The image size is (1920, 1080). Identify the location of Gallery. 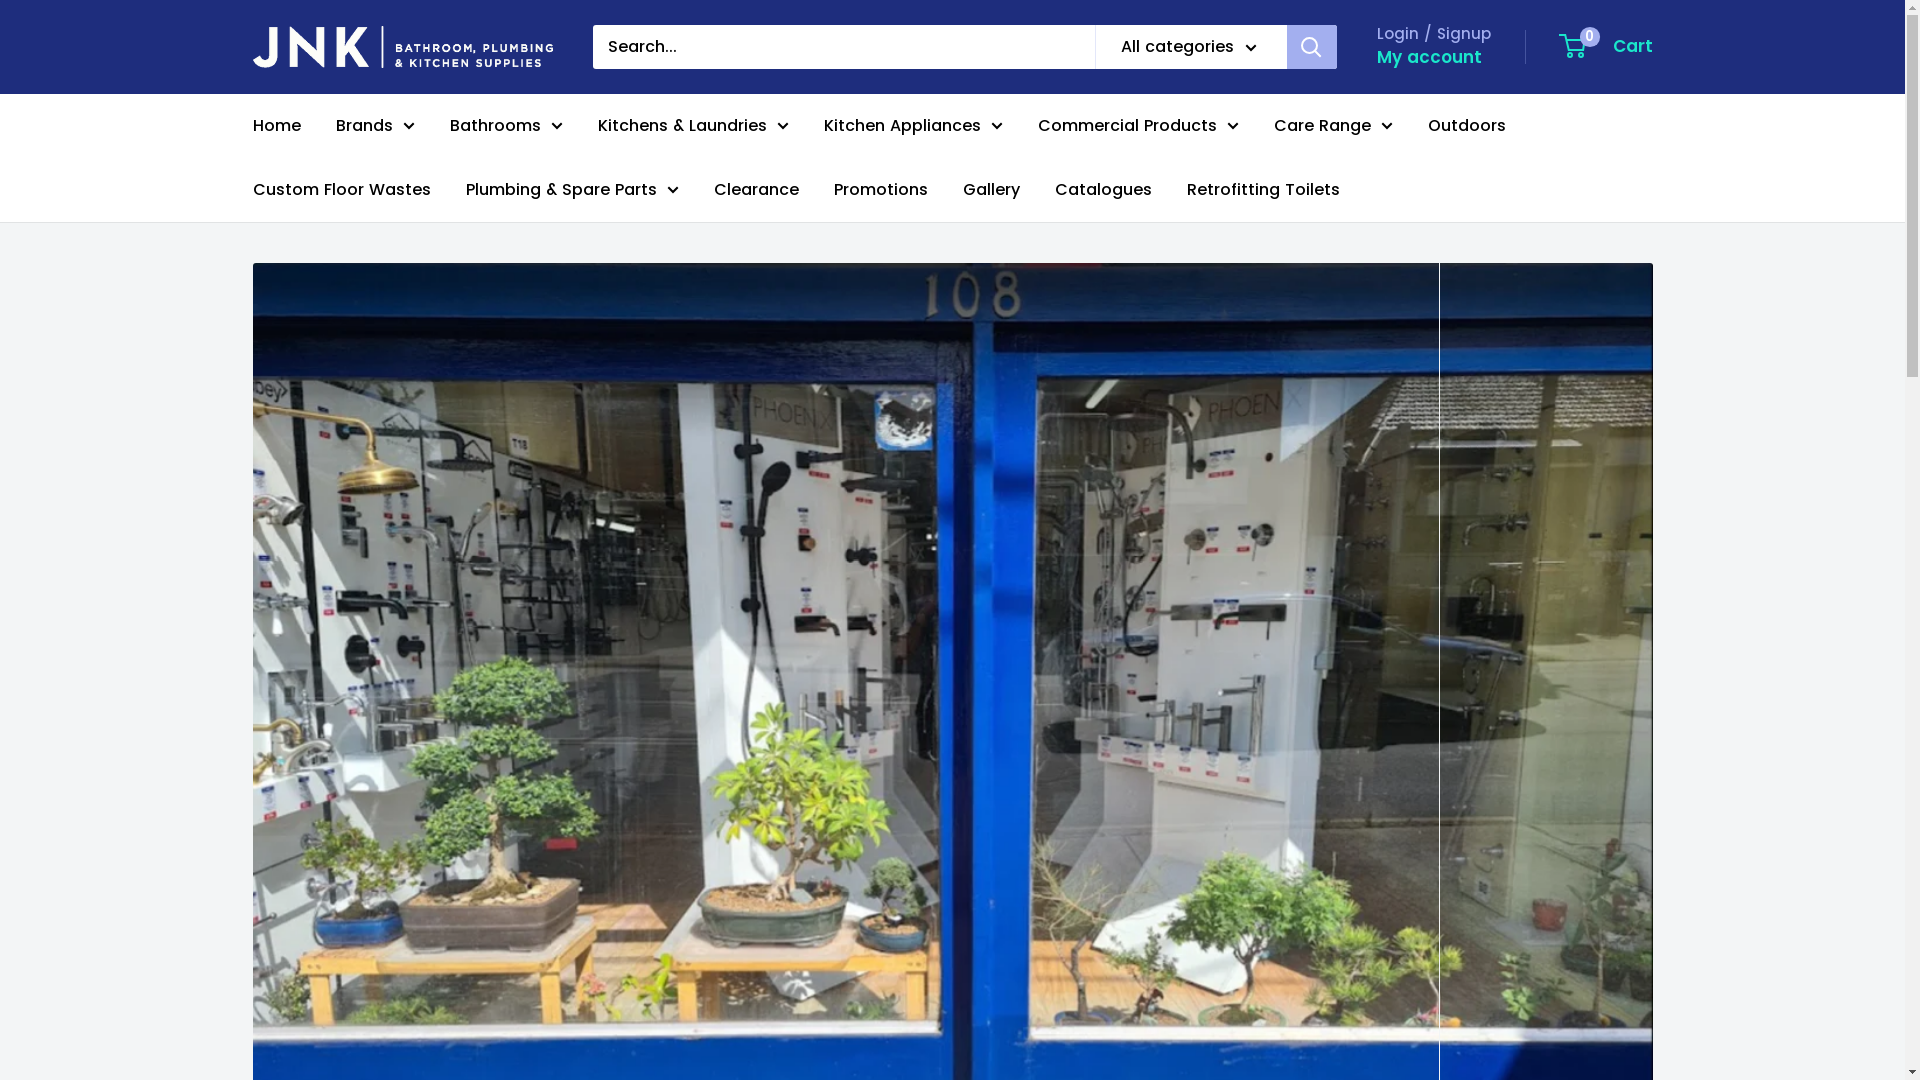
(990, 190).